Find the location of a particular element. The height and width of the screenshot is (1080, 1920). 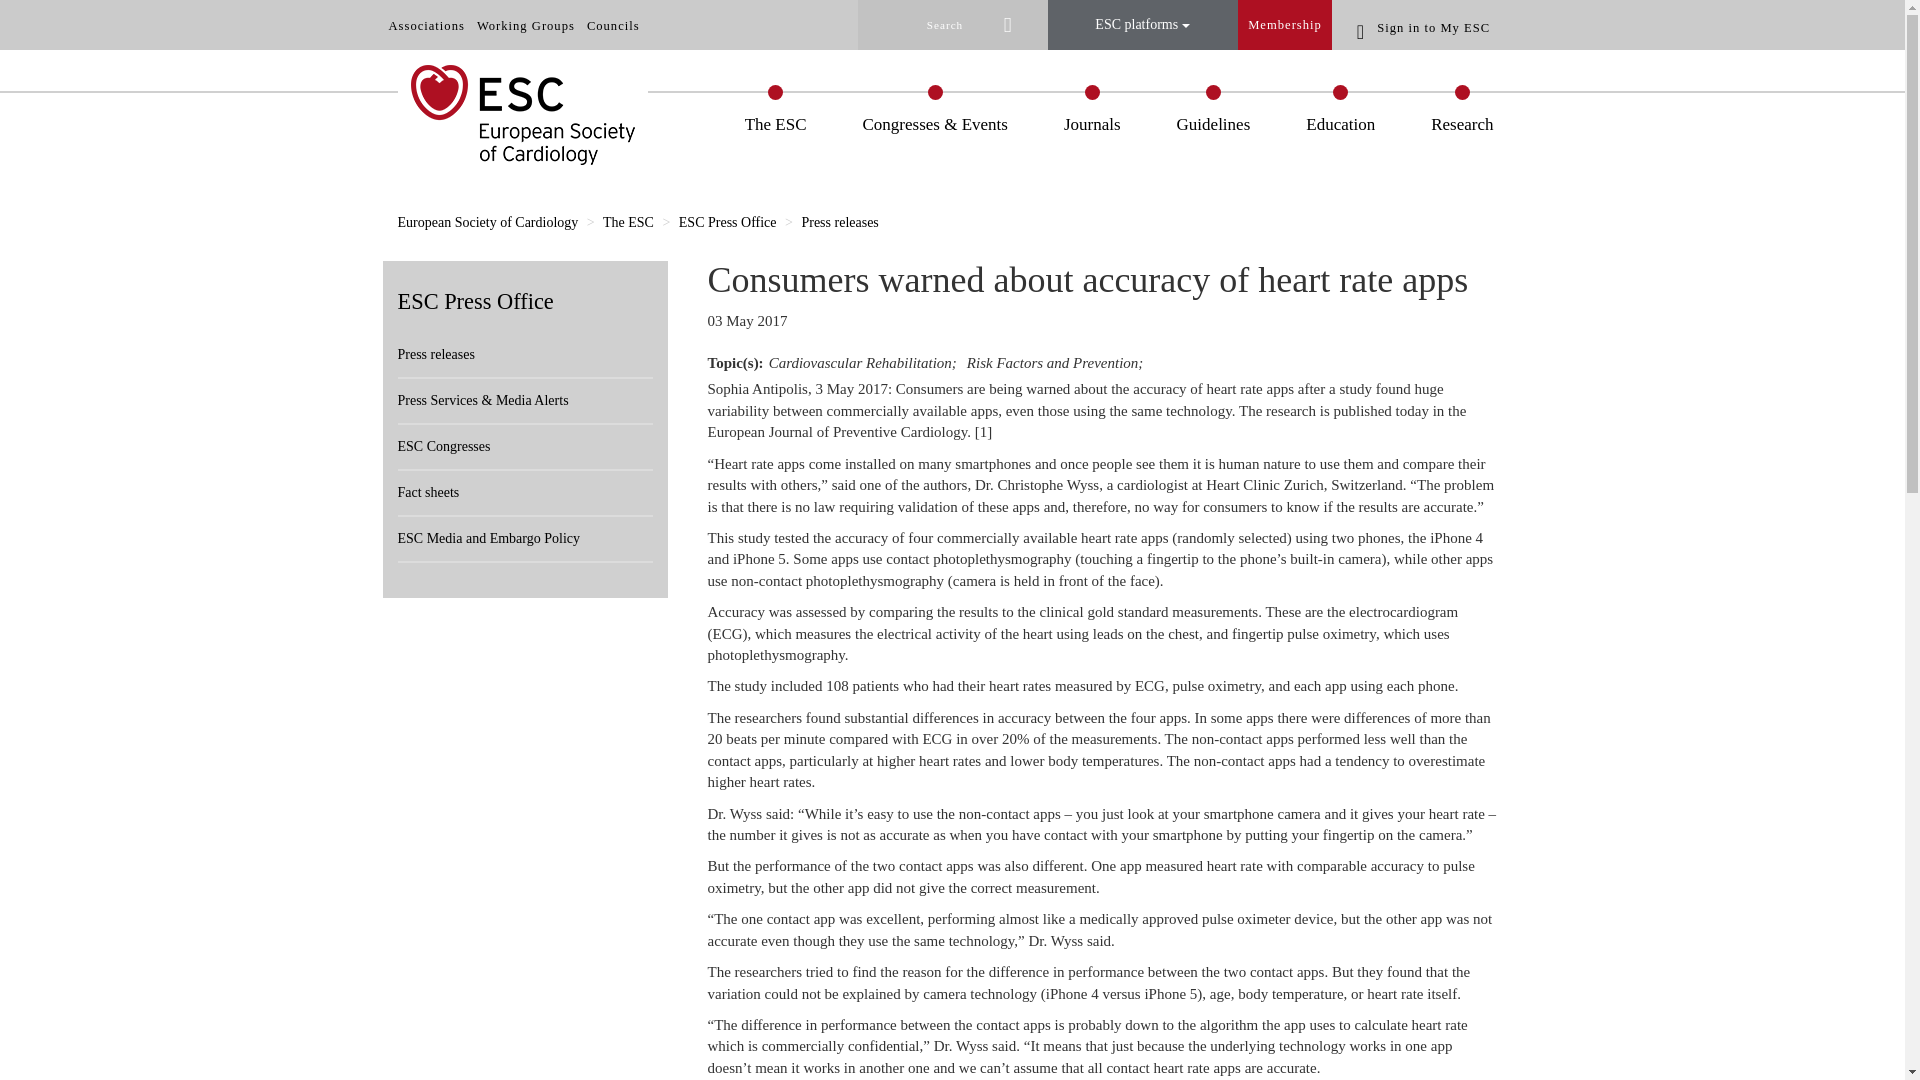

ESC platforms  is located at coordinates (1143, 24).